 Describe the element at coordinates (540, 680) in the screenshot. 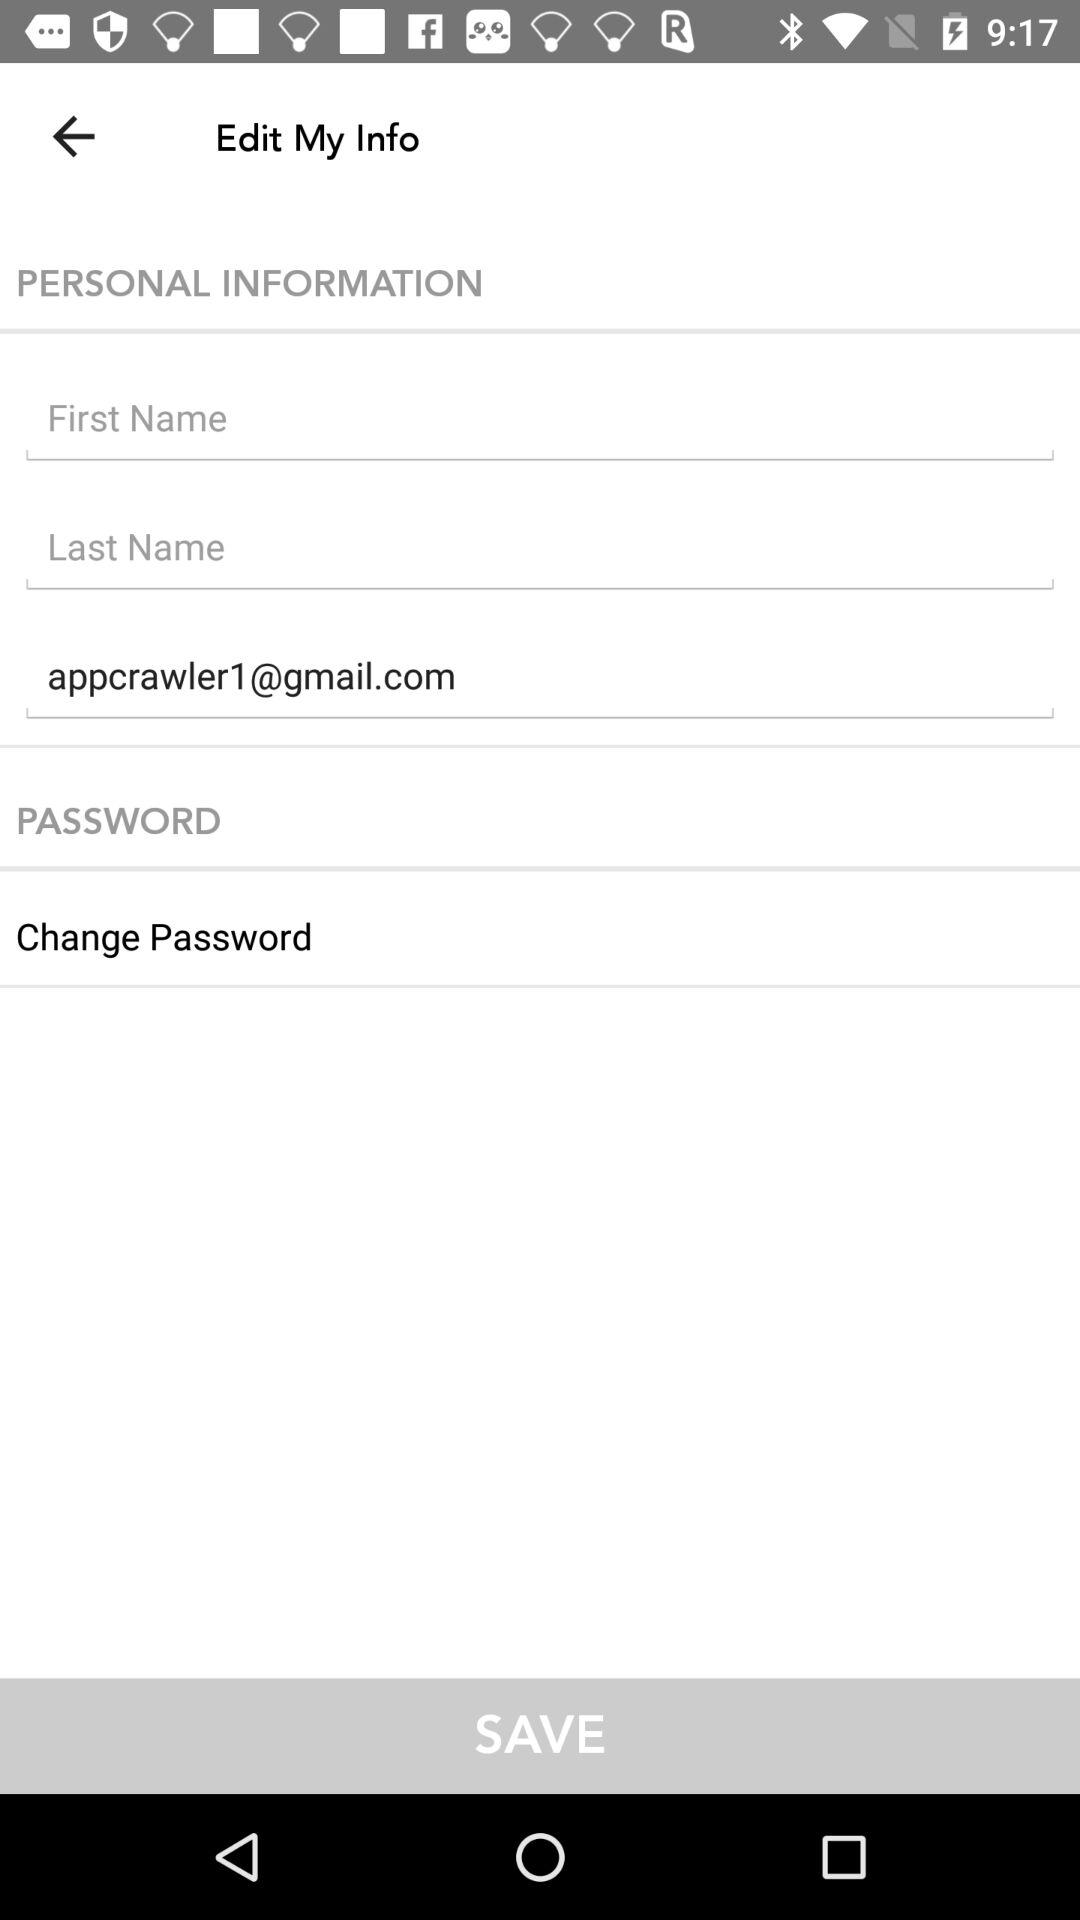

I see `scroll until appcrawler1@gmail.com item` at that location.